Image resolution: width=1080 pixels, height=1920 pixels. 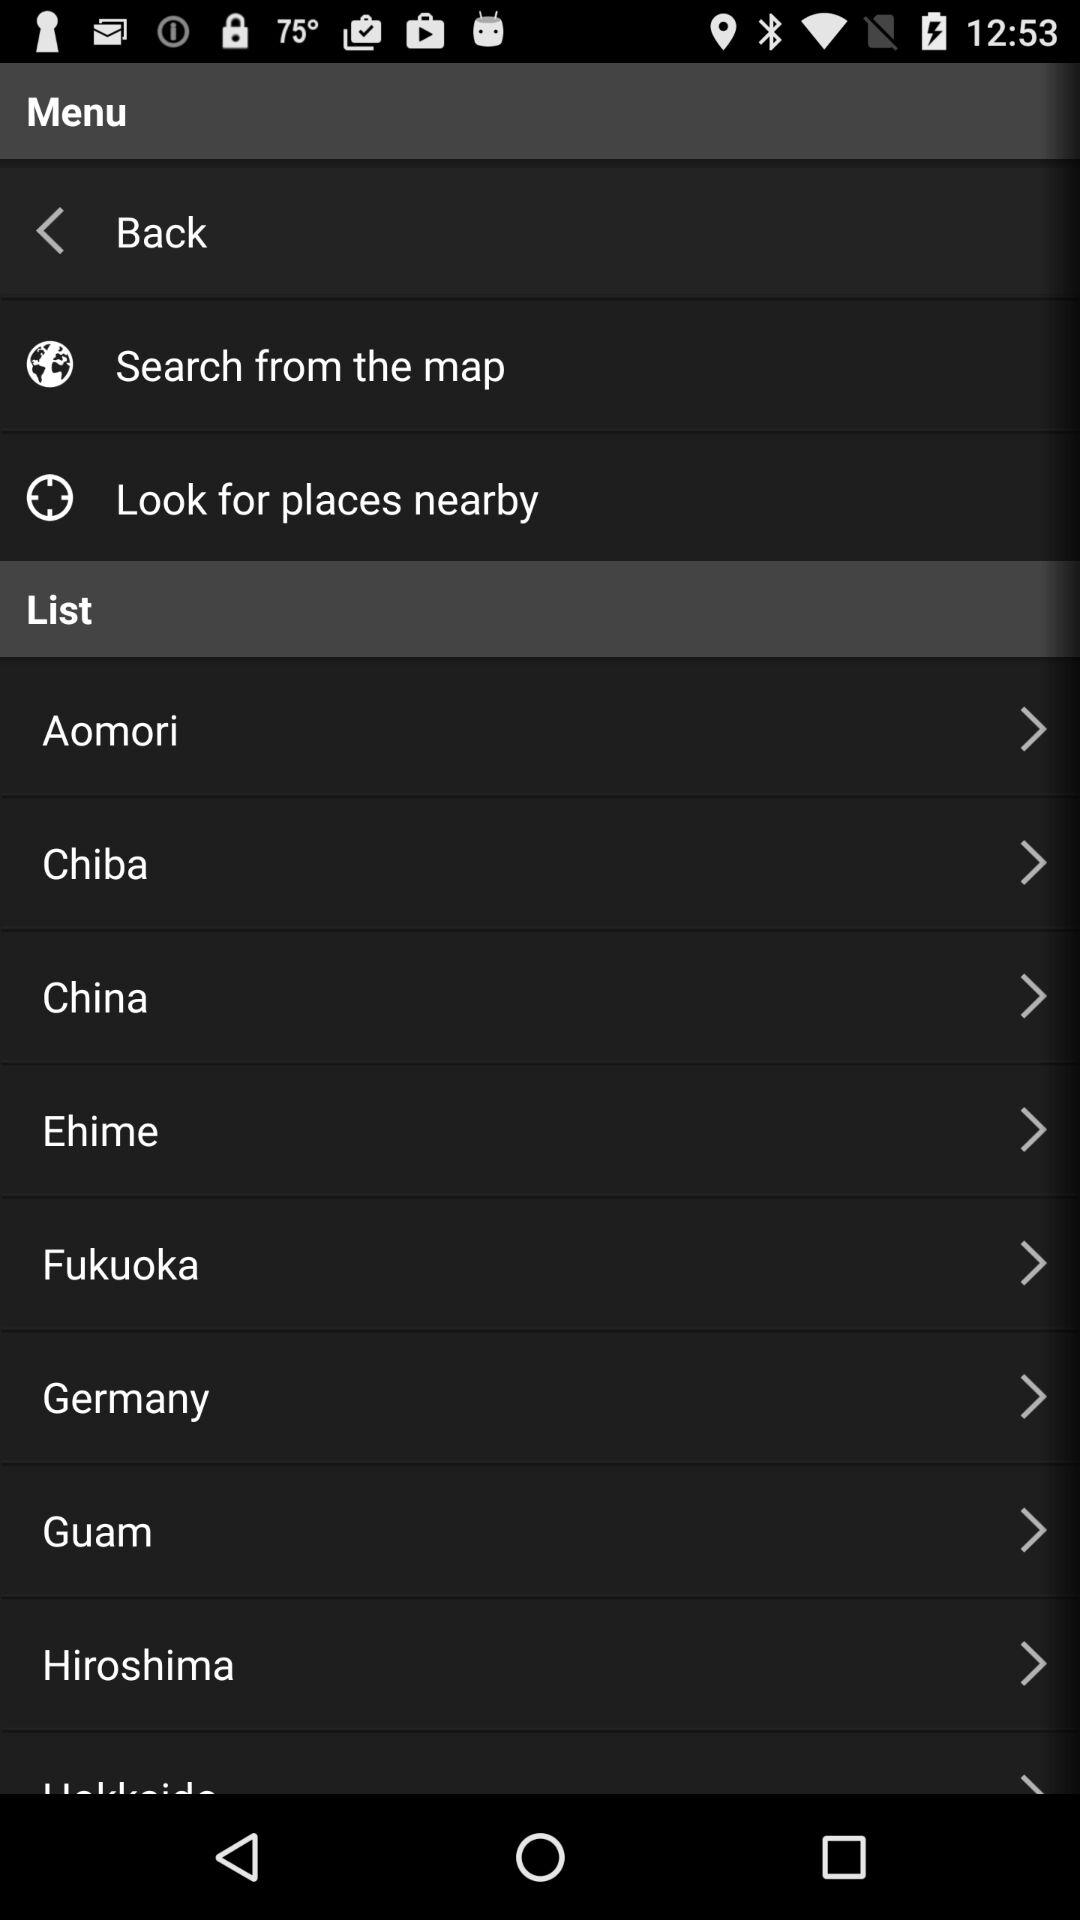 What do you see at coordinates (506, 1396) in the screenshot?
I see `choose item below the fukuoka item` at bounding box center [506, 1396].